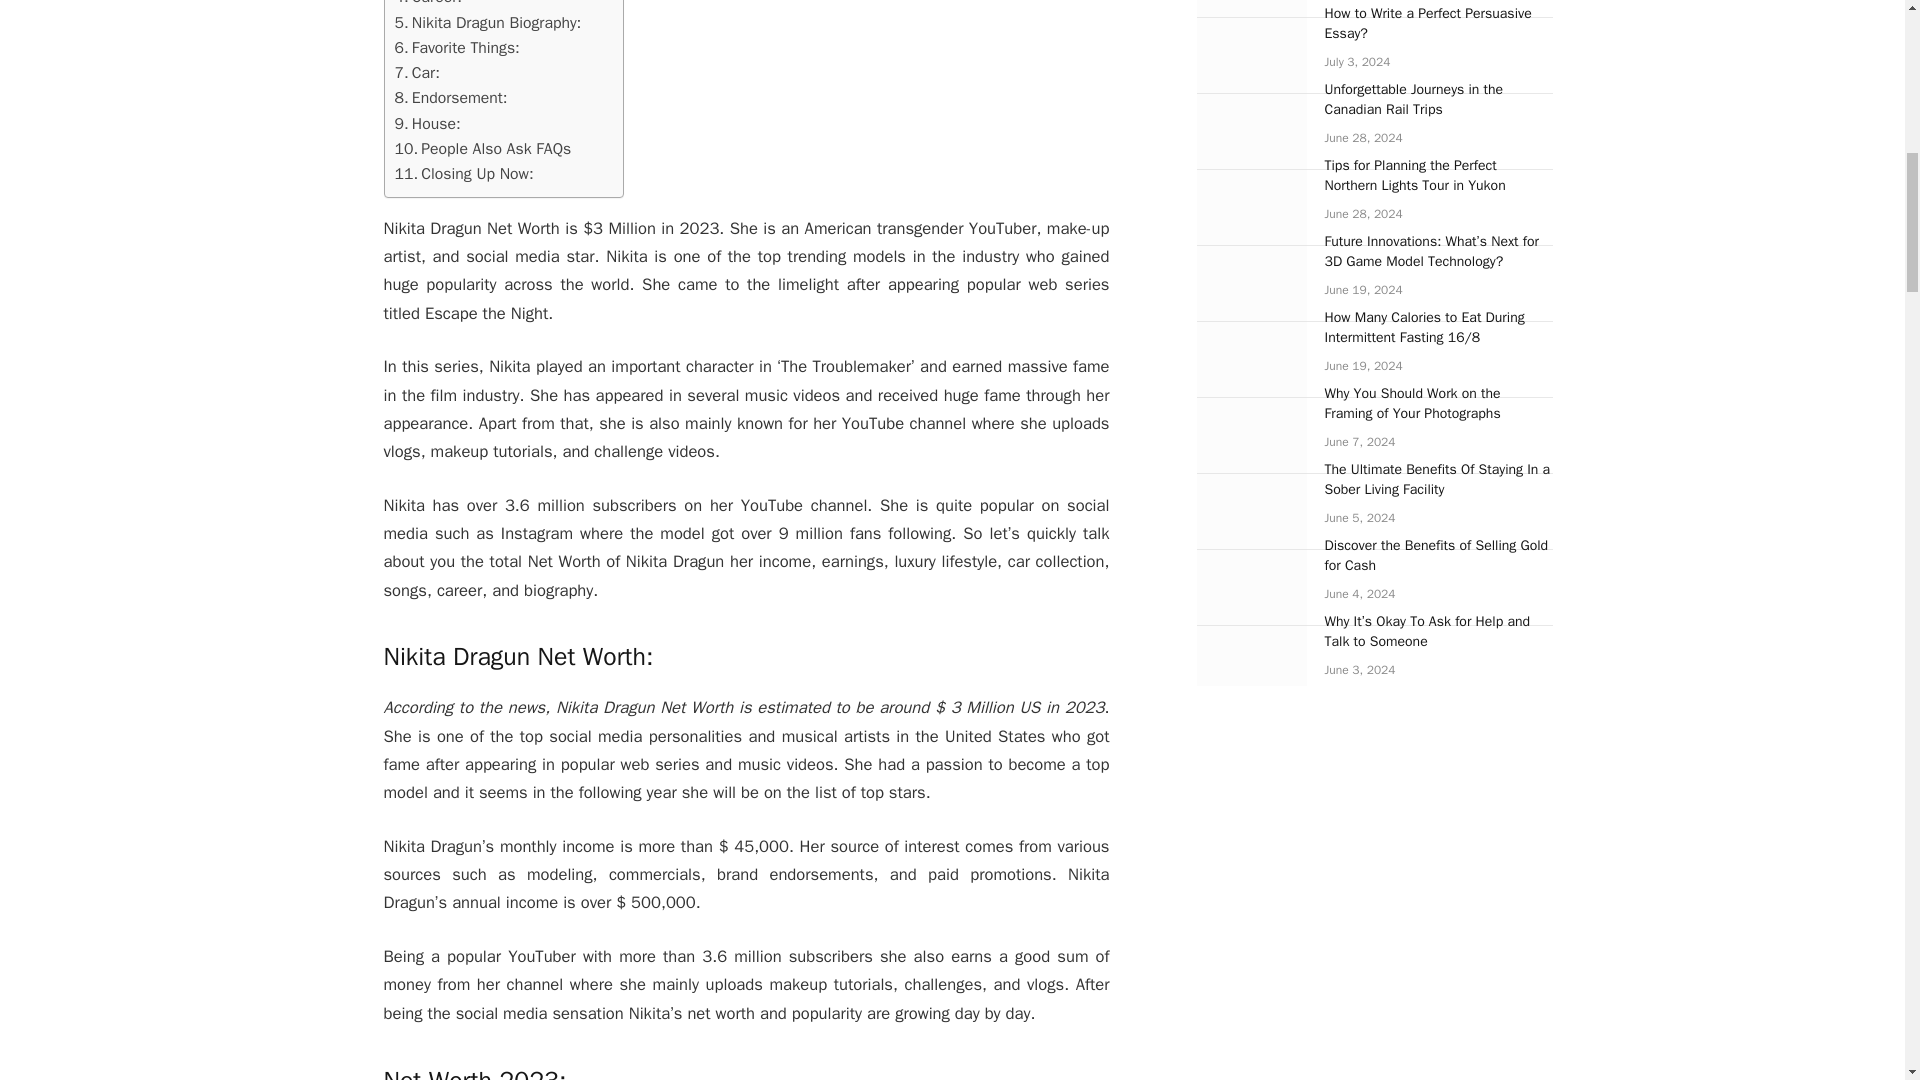 Image resolution: width=1920 pixels, height=1080 pixels. I want to click on Endorsement:, so click(450, 98).